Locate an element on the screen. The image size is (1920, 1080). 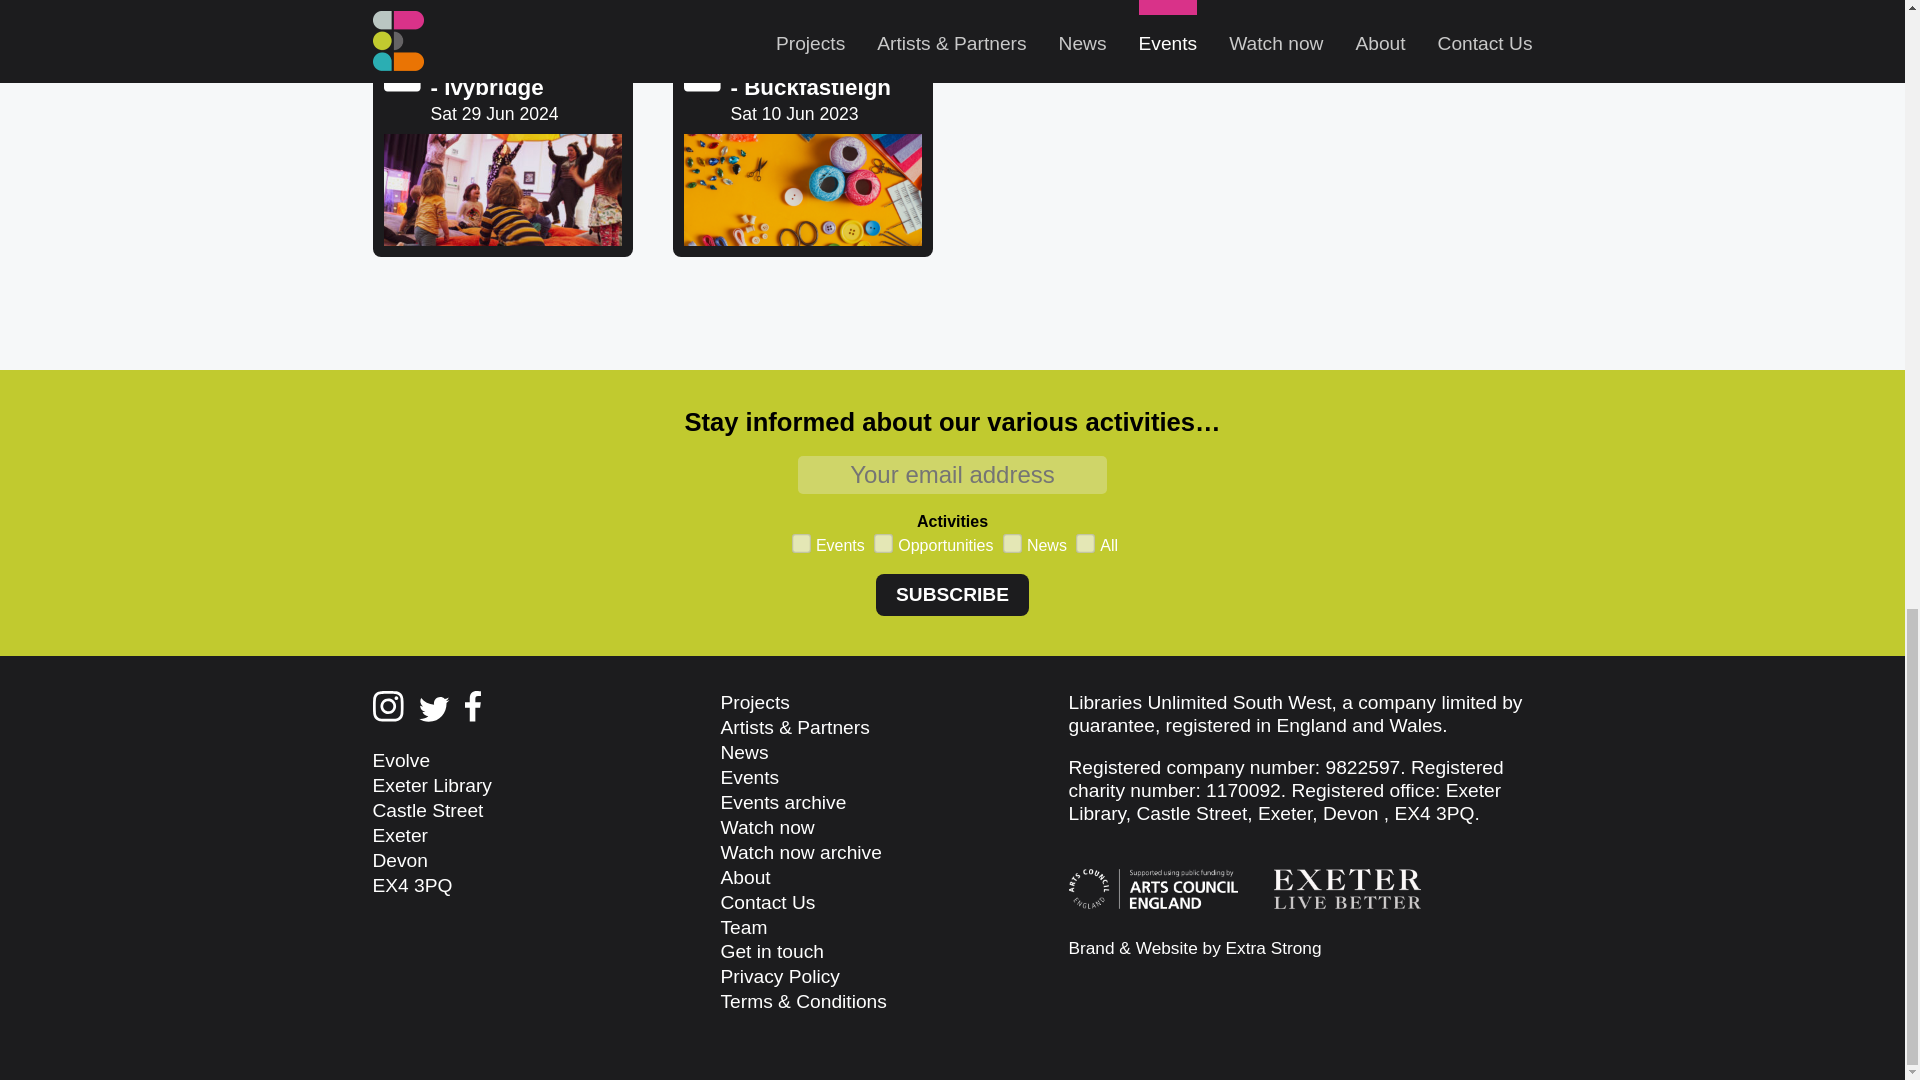
Extra Strong is located at coordinates (1274, 948).